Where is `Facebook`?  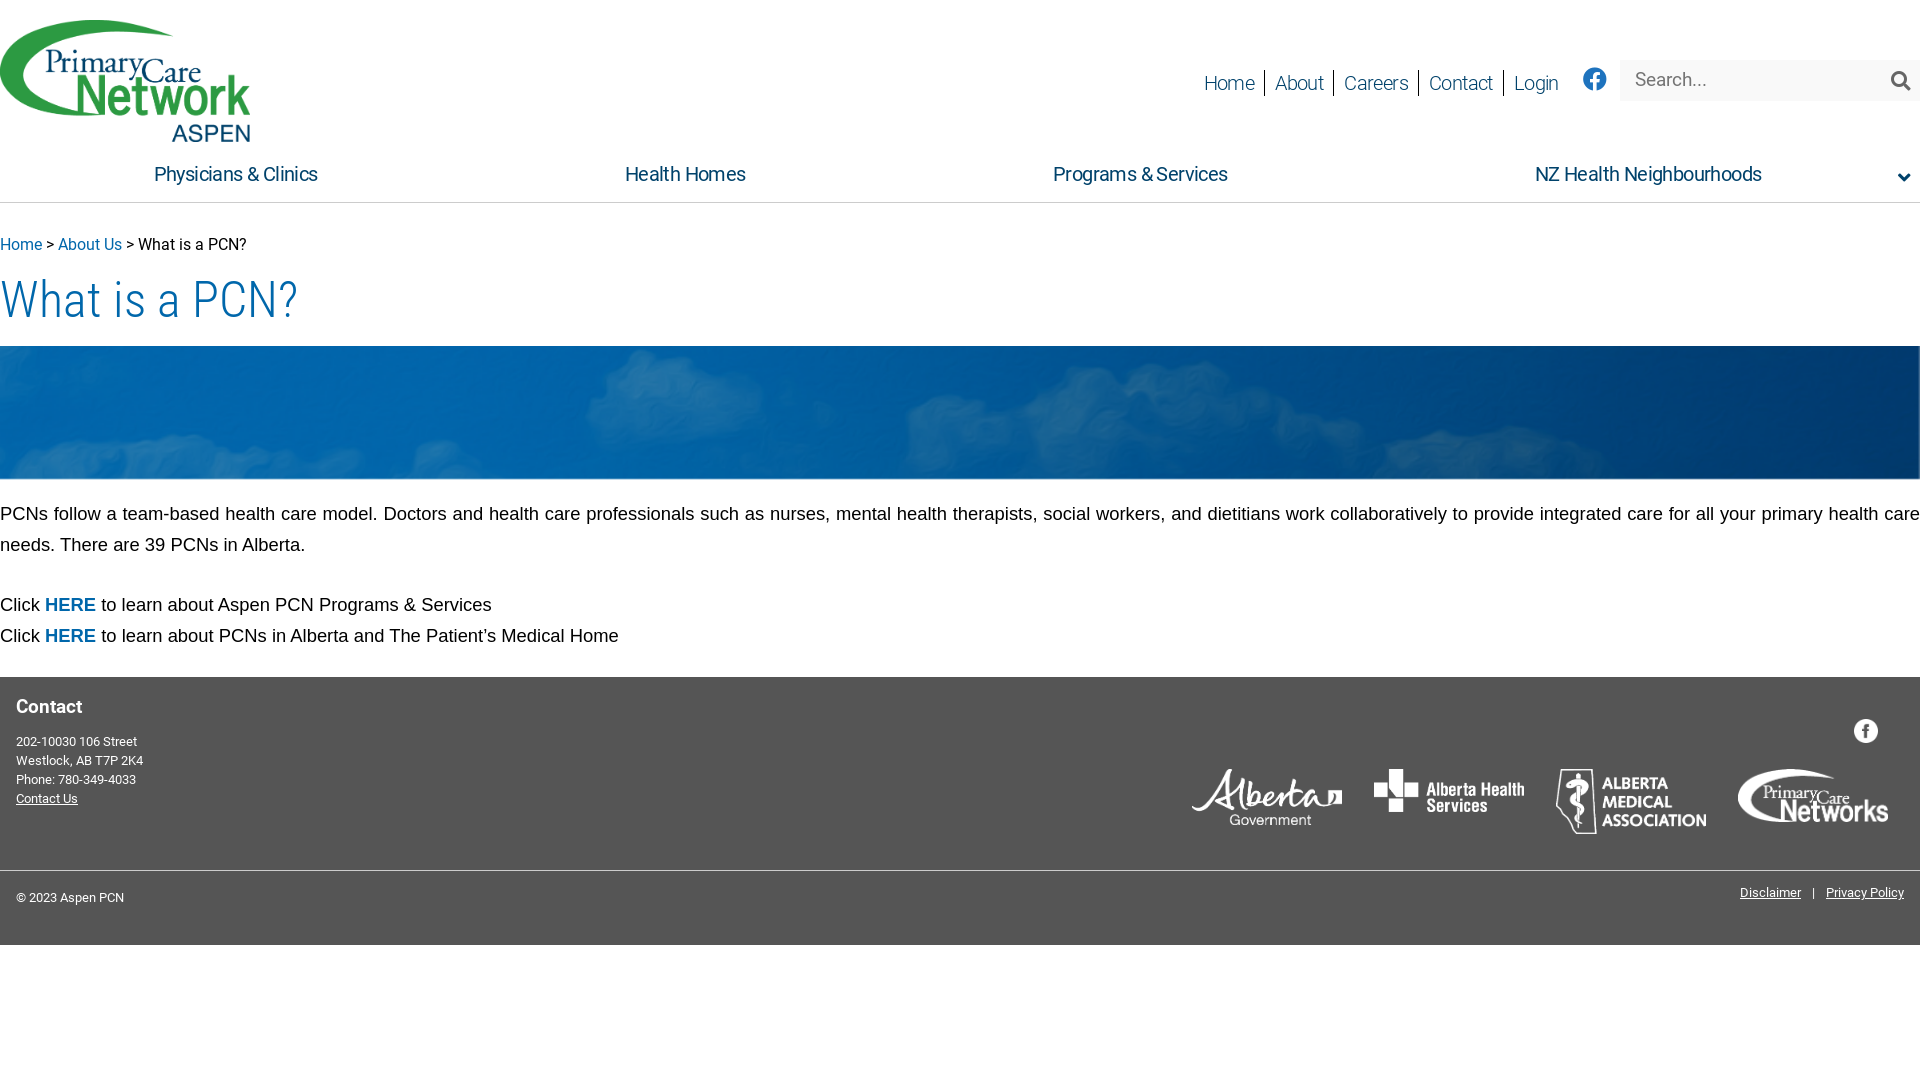
Facebook is located at coordinates (1594, 80).